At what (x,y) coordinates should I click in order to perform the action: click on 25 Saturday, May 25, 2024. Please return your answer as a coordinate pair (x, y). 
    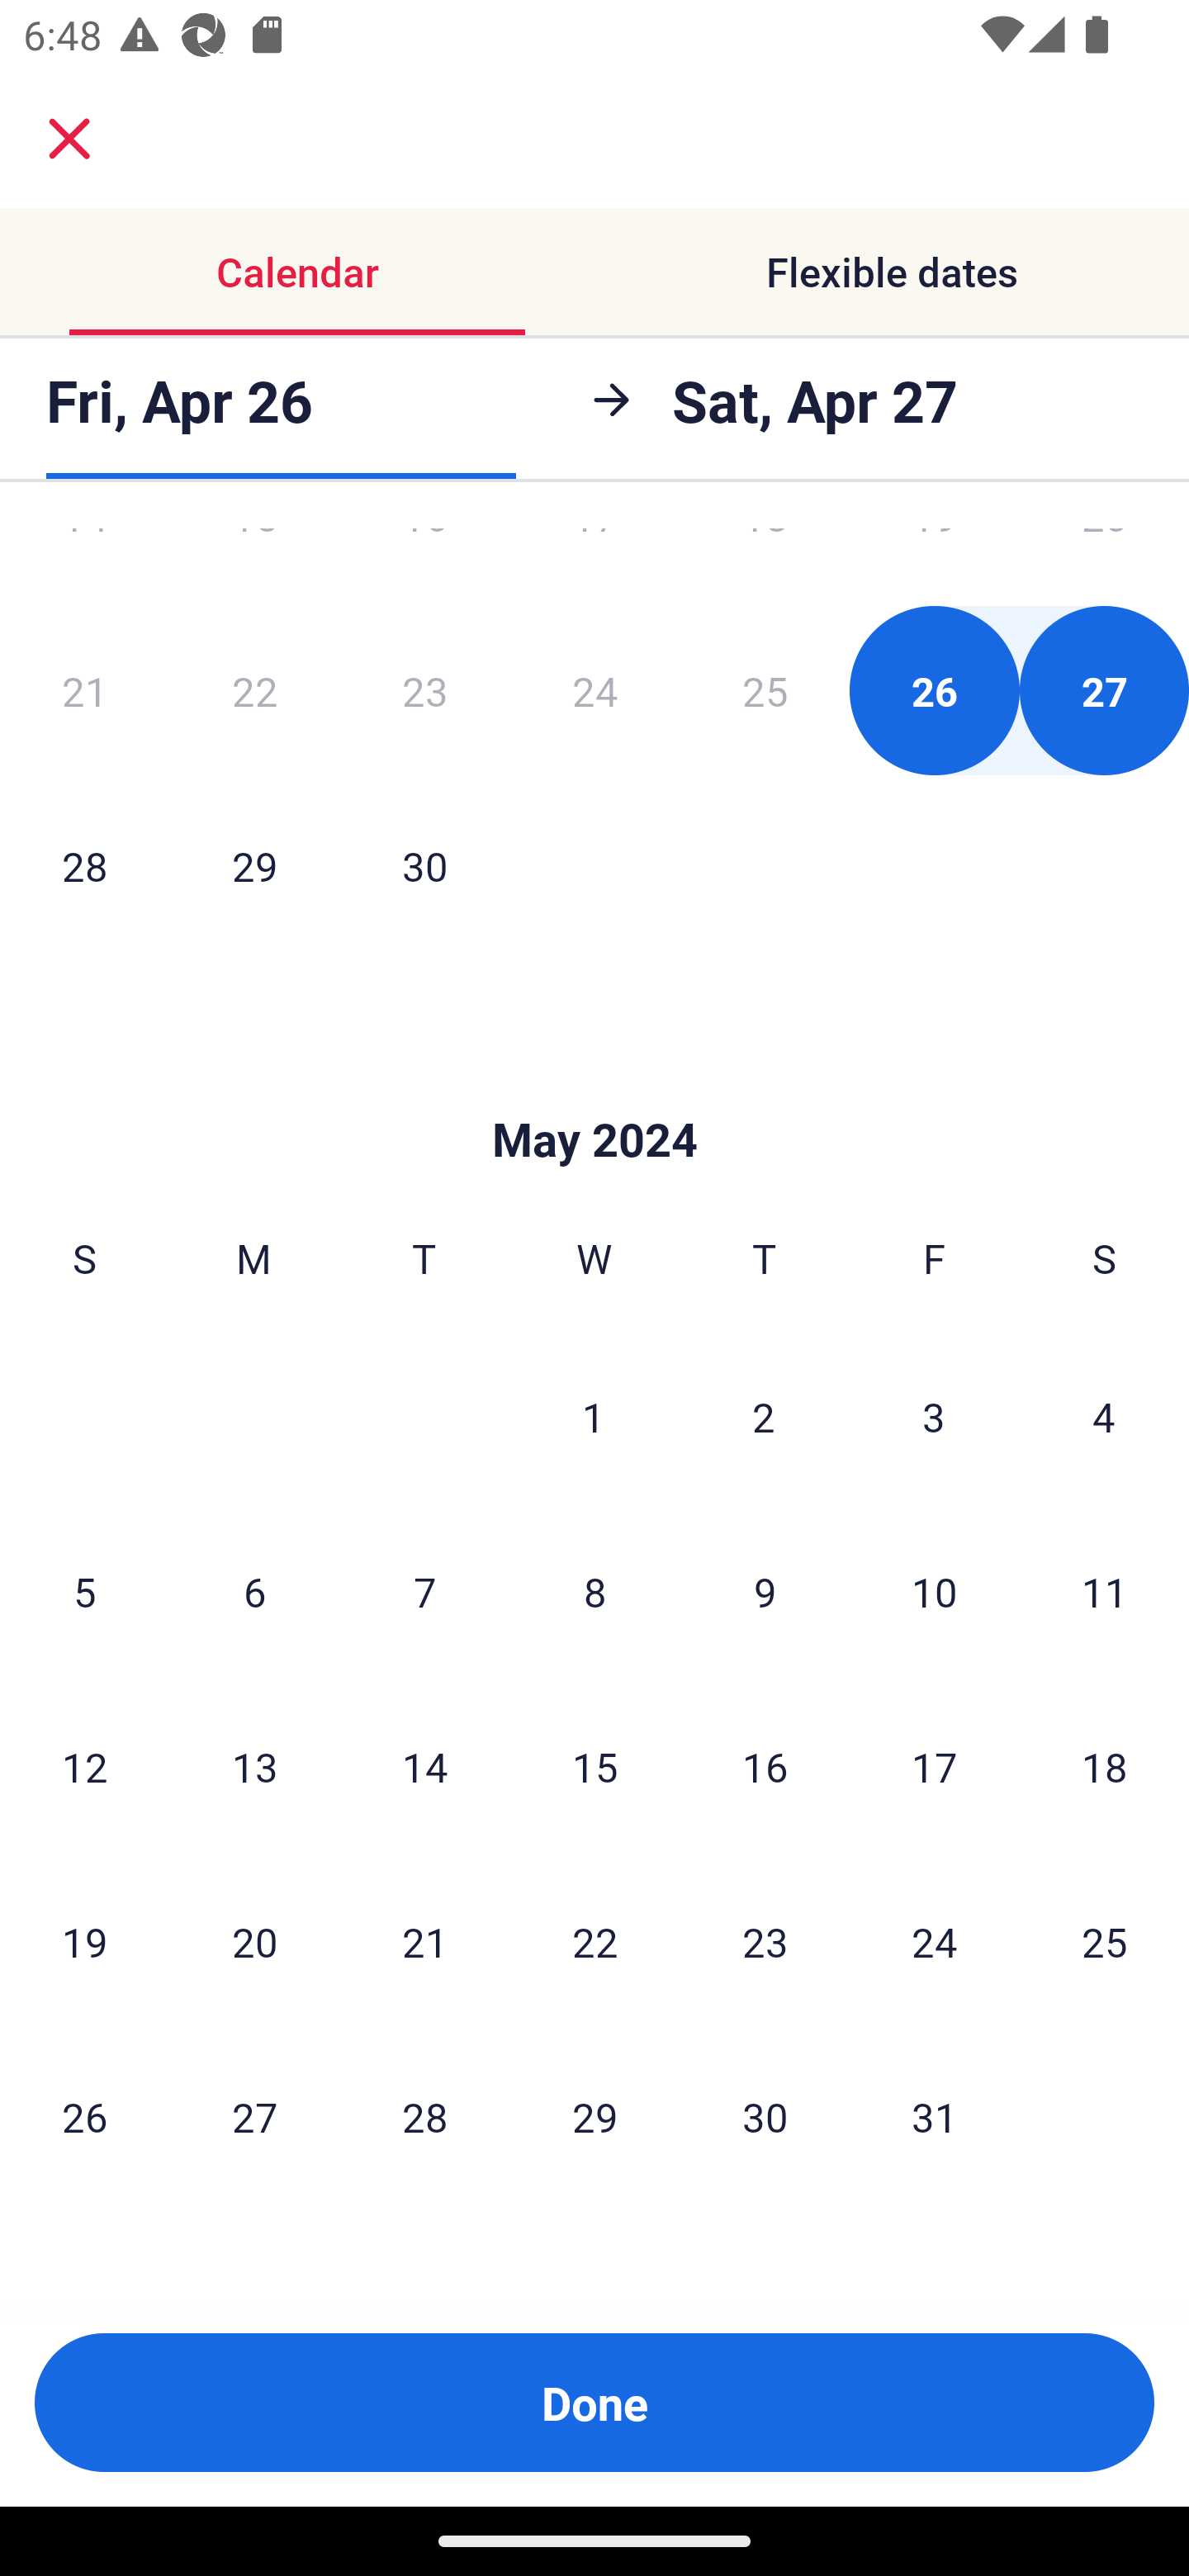
    Looking at the image, I should click on (1105, 1942).